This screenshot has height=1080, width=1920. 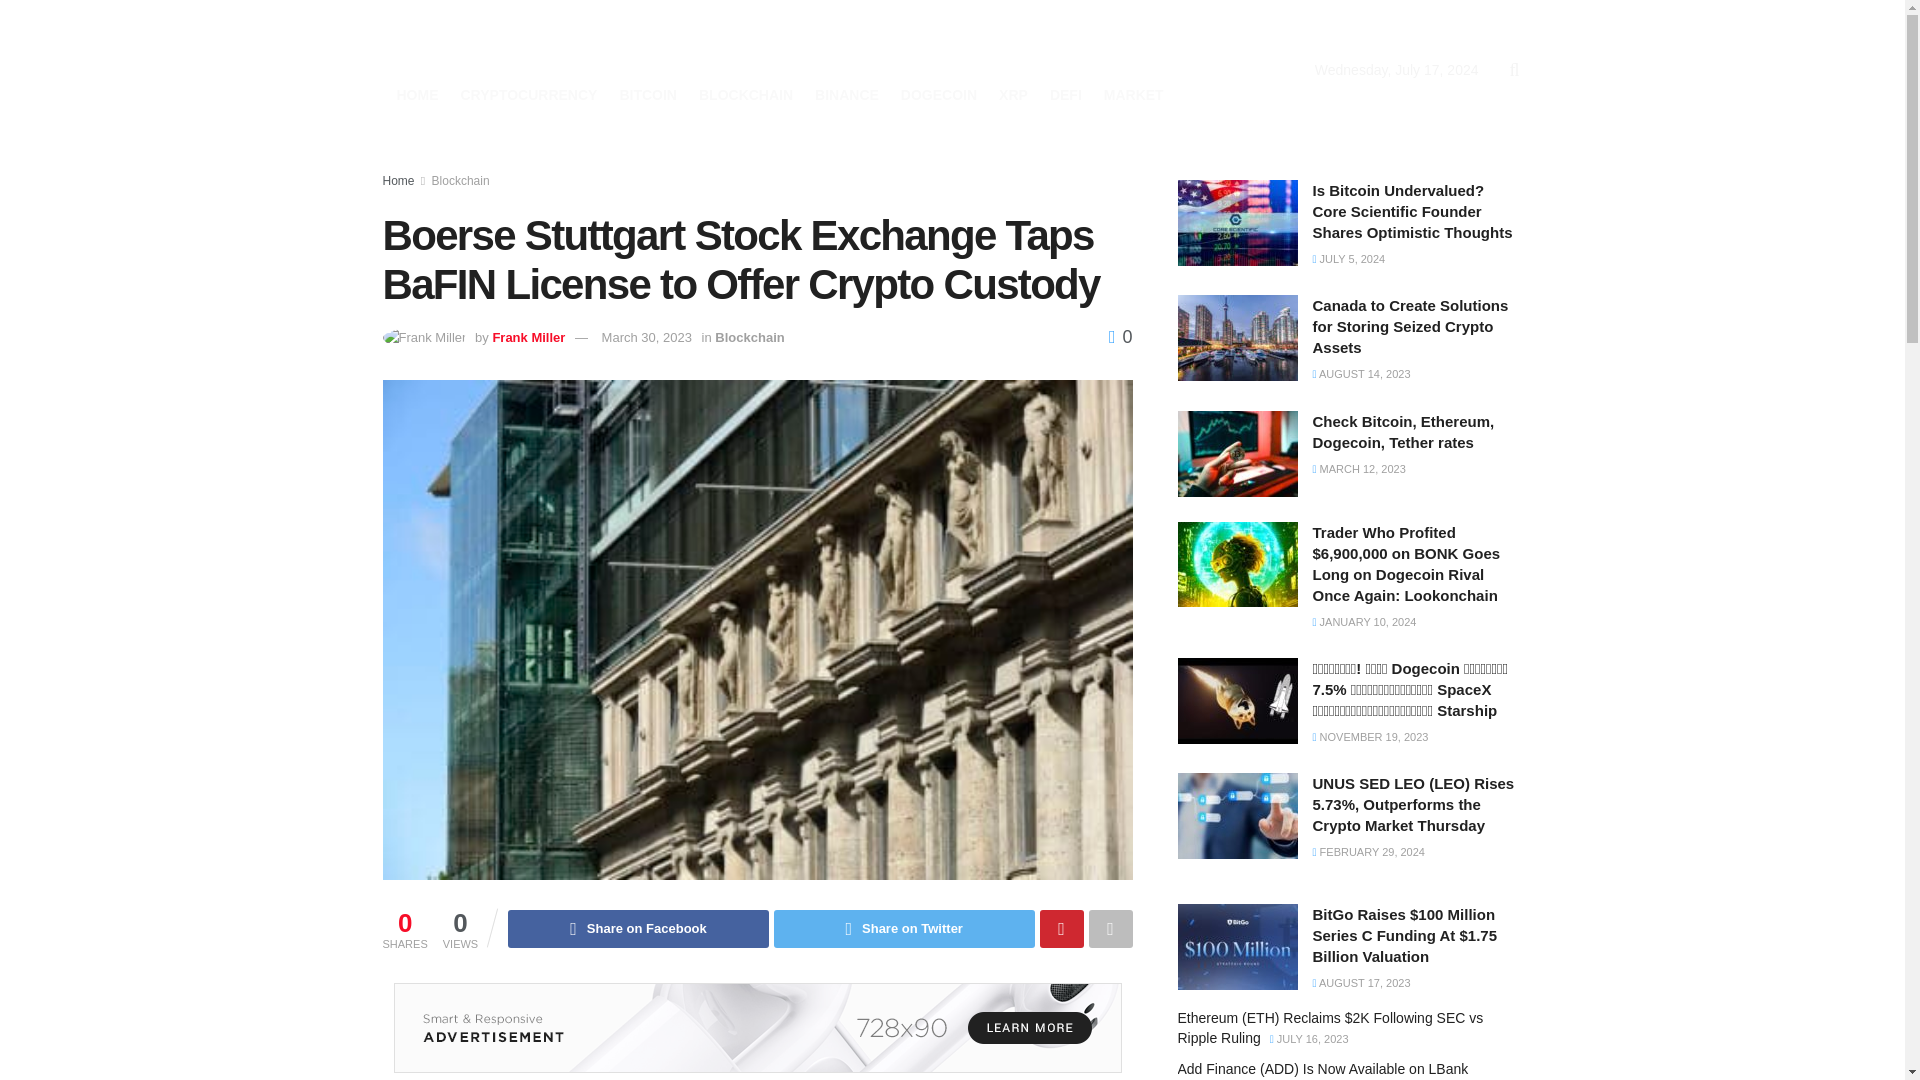 What do you see at coordinates (528, 95) in the screenshot?
I see `CRYPTOCURRENCY` at bounding box center [528, 95].